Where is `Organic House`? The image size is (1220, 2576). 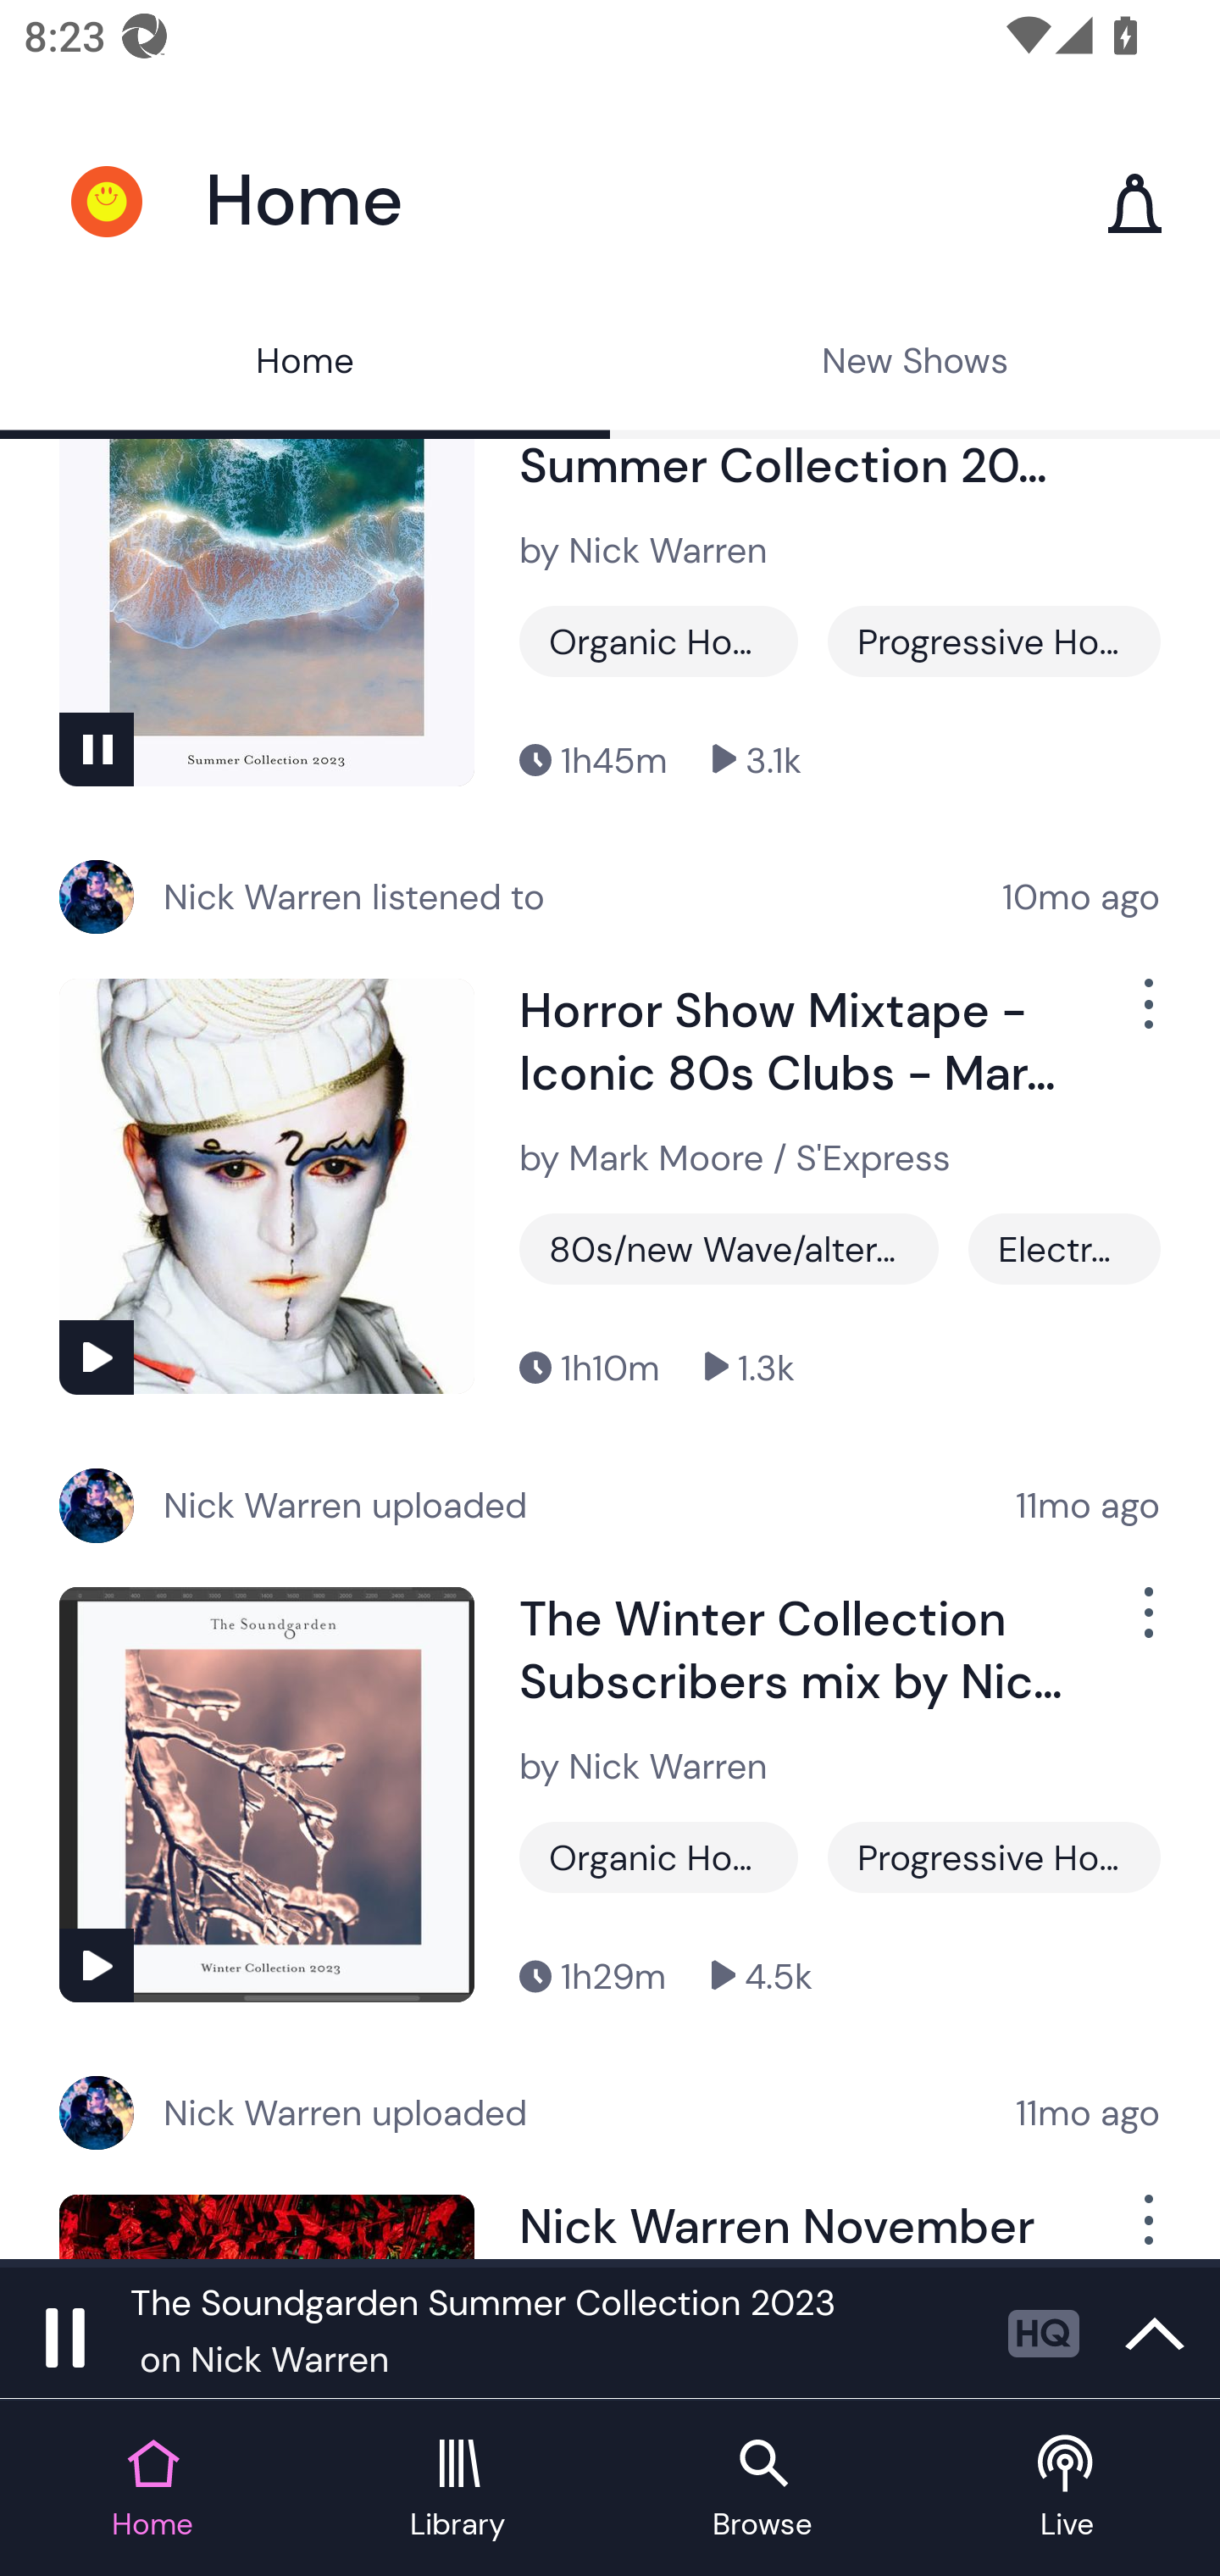 Organic House is located at coordinates (658, 641).